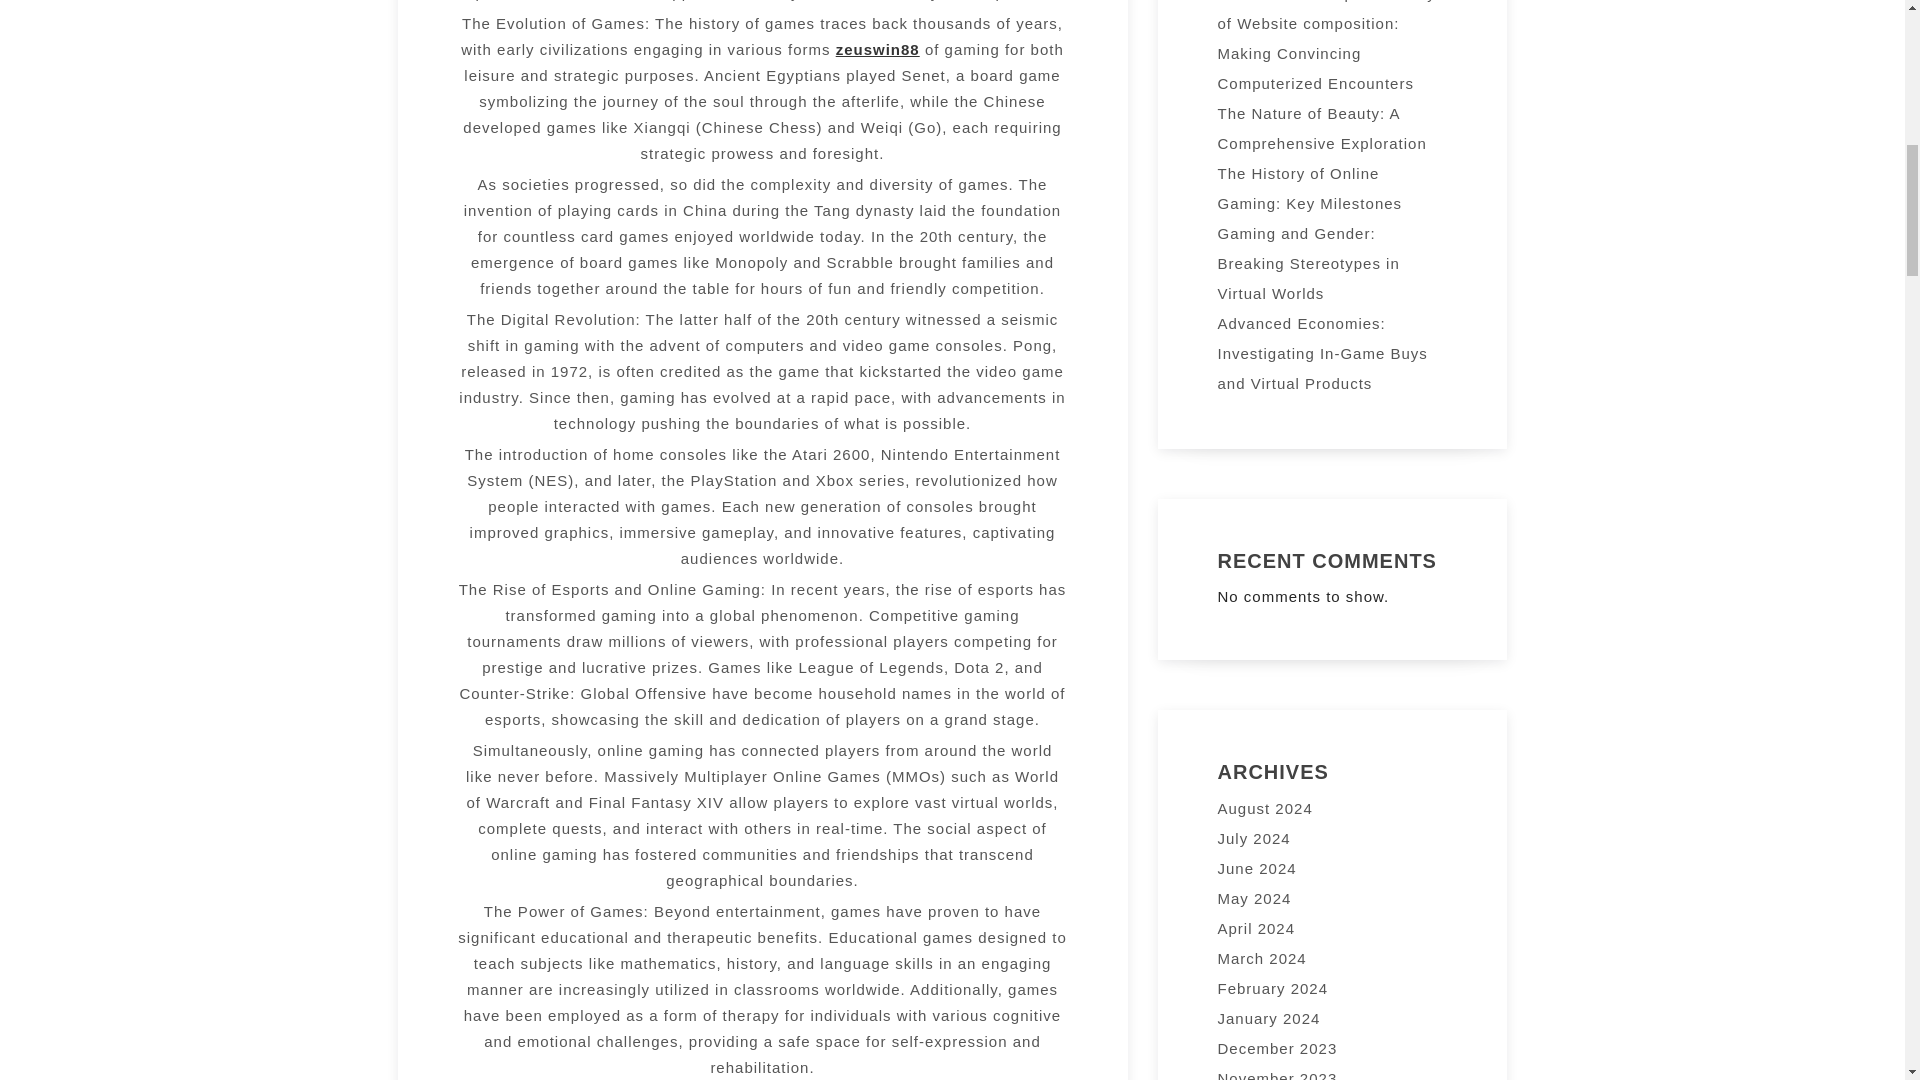 The height and width of the screenshot is (1080, 1920). Describe the element at coordinates (1308, 263) in the screenshot. I see `Gaming and Gender: Breaking Stereotypes in Virtual Worlds` at that location.